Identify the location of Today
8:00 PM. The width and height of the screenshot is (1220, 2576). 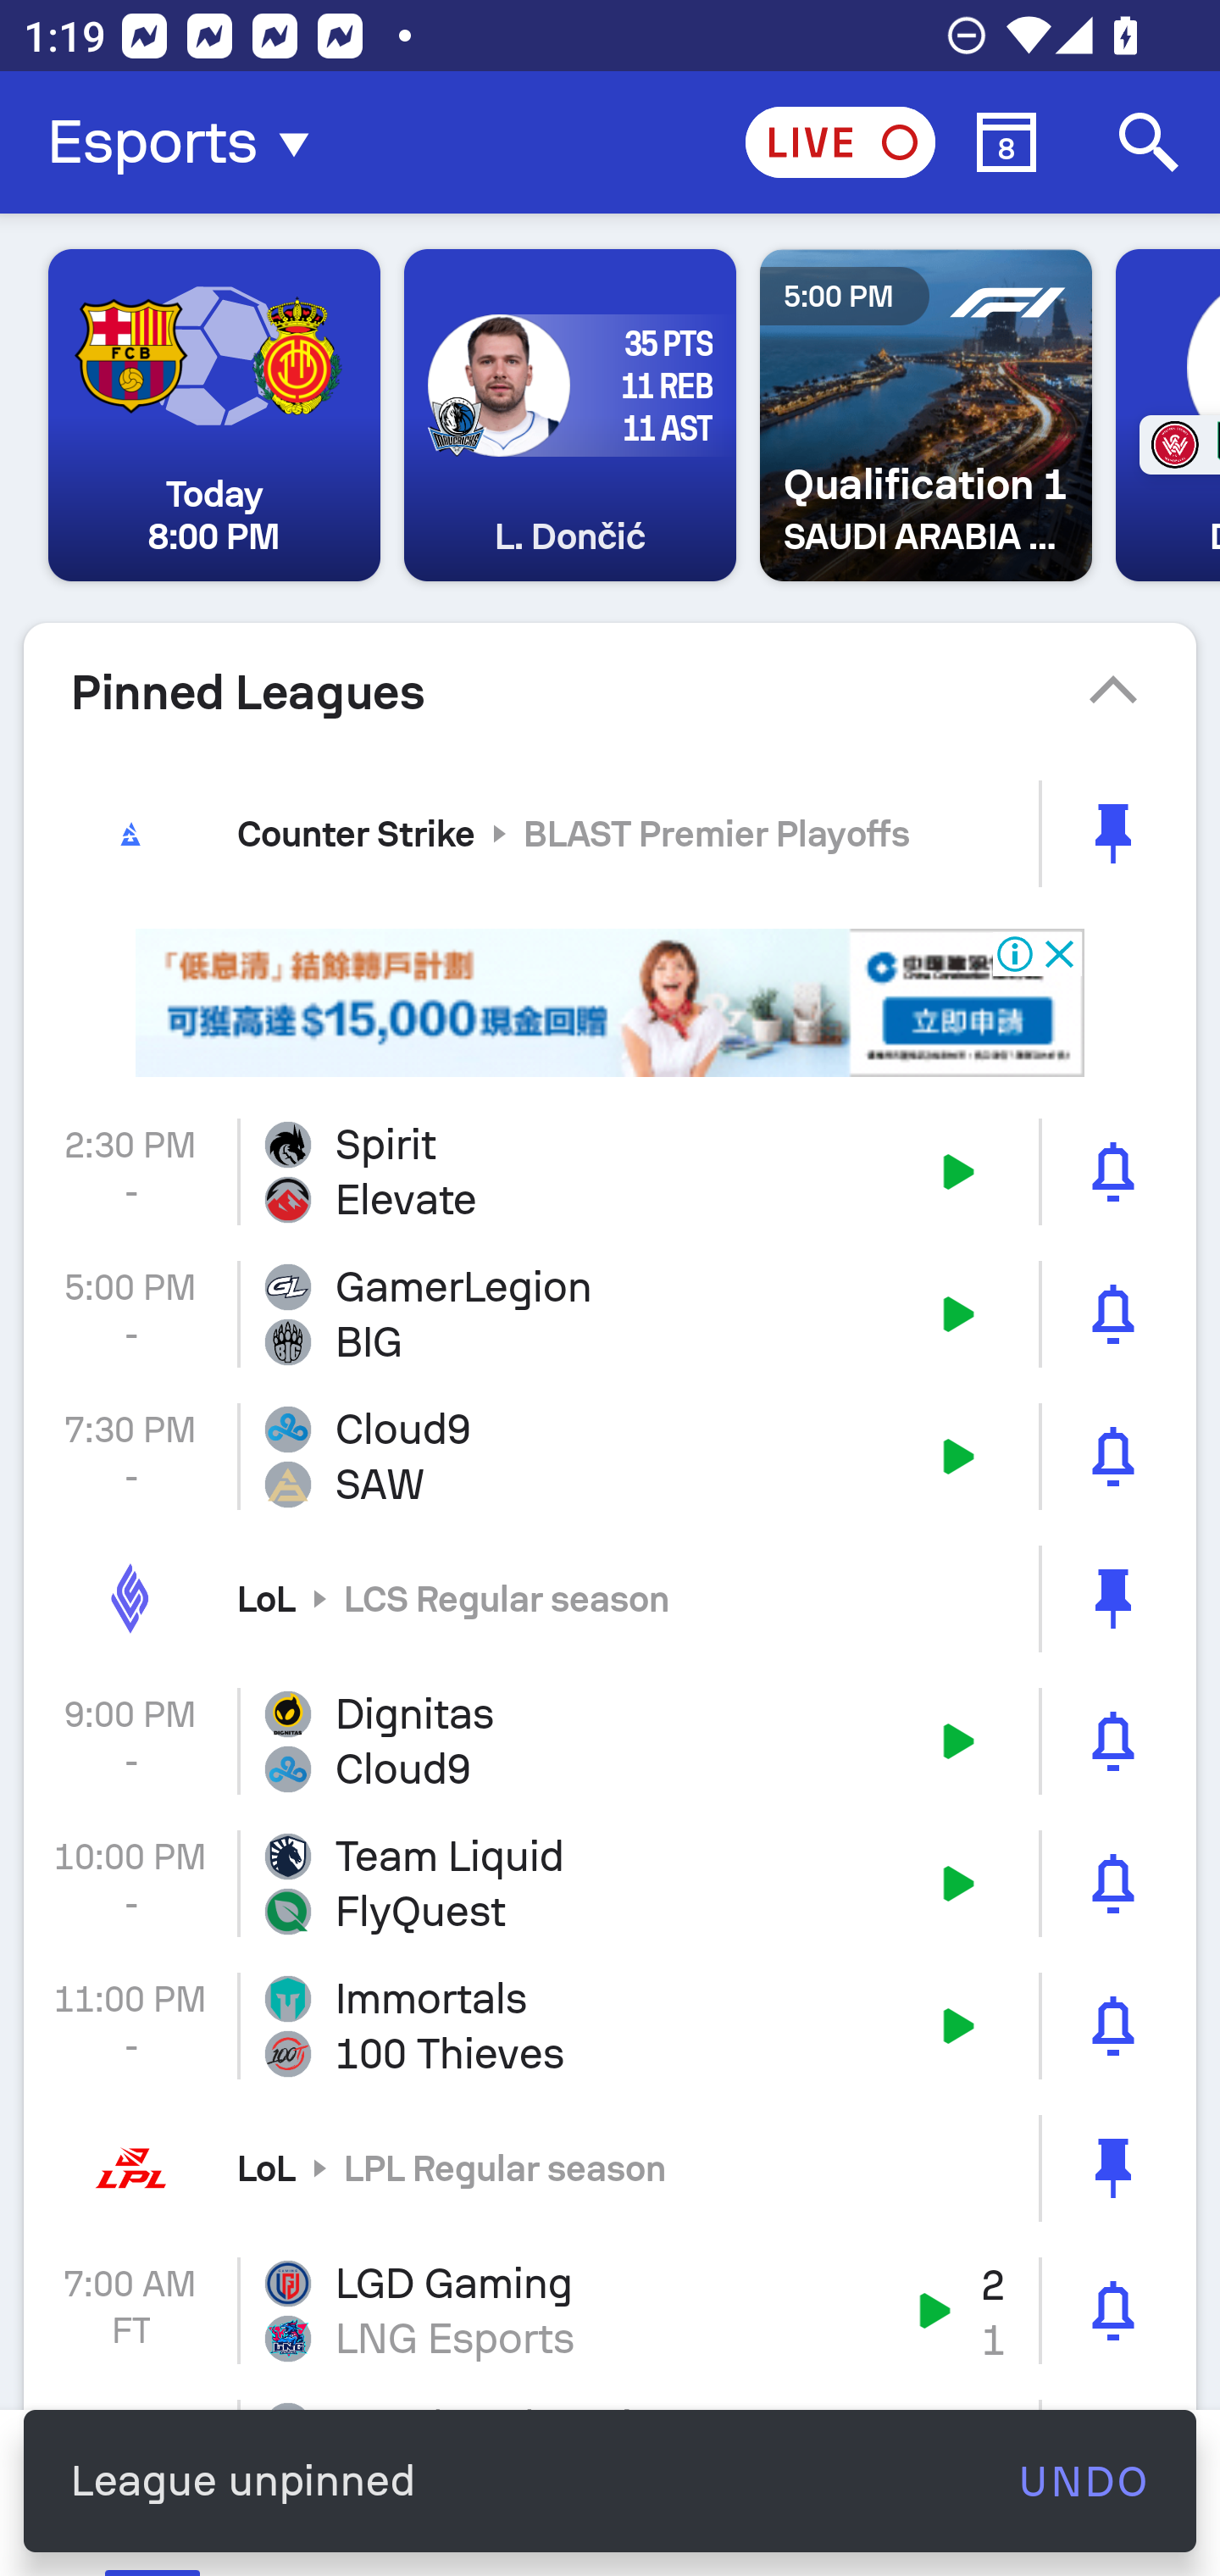
(214, 415).